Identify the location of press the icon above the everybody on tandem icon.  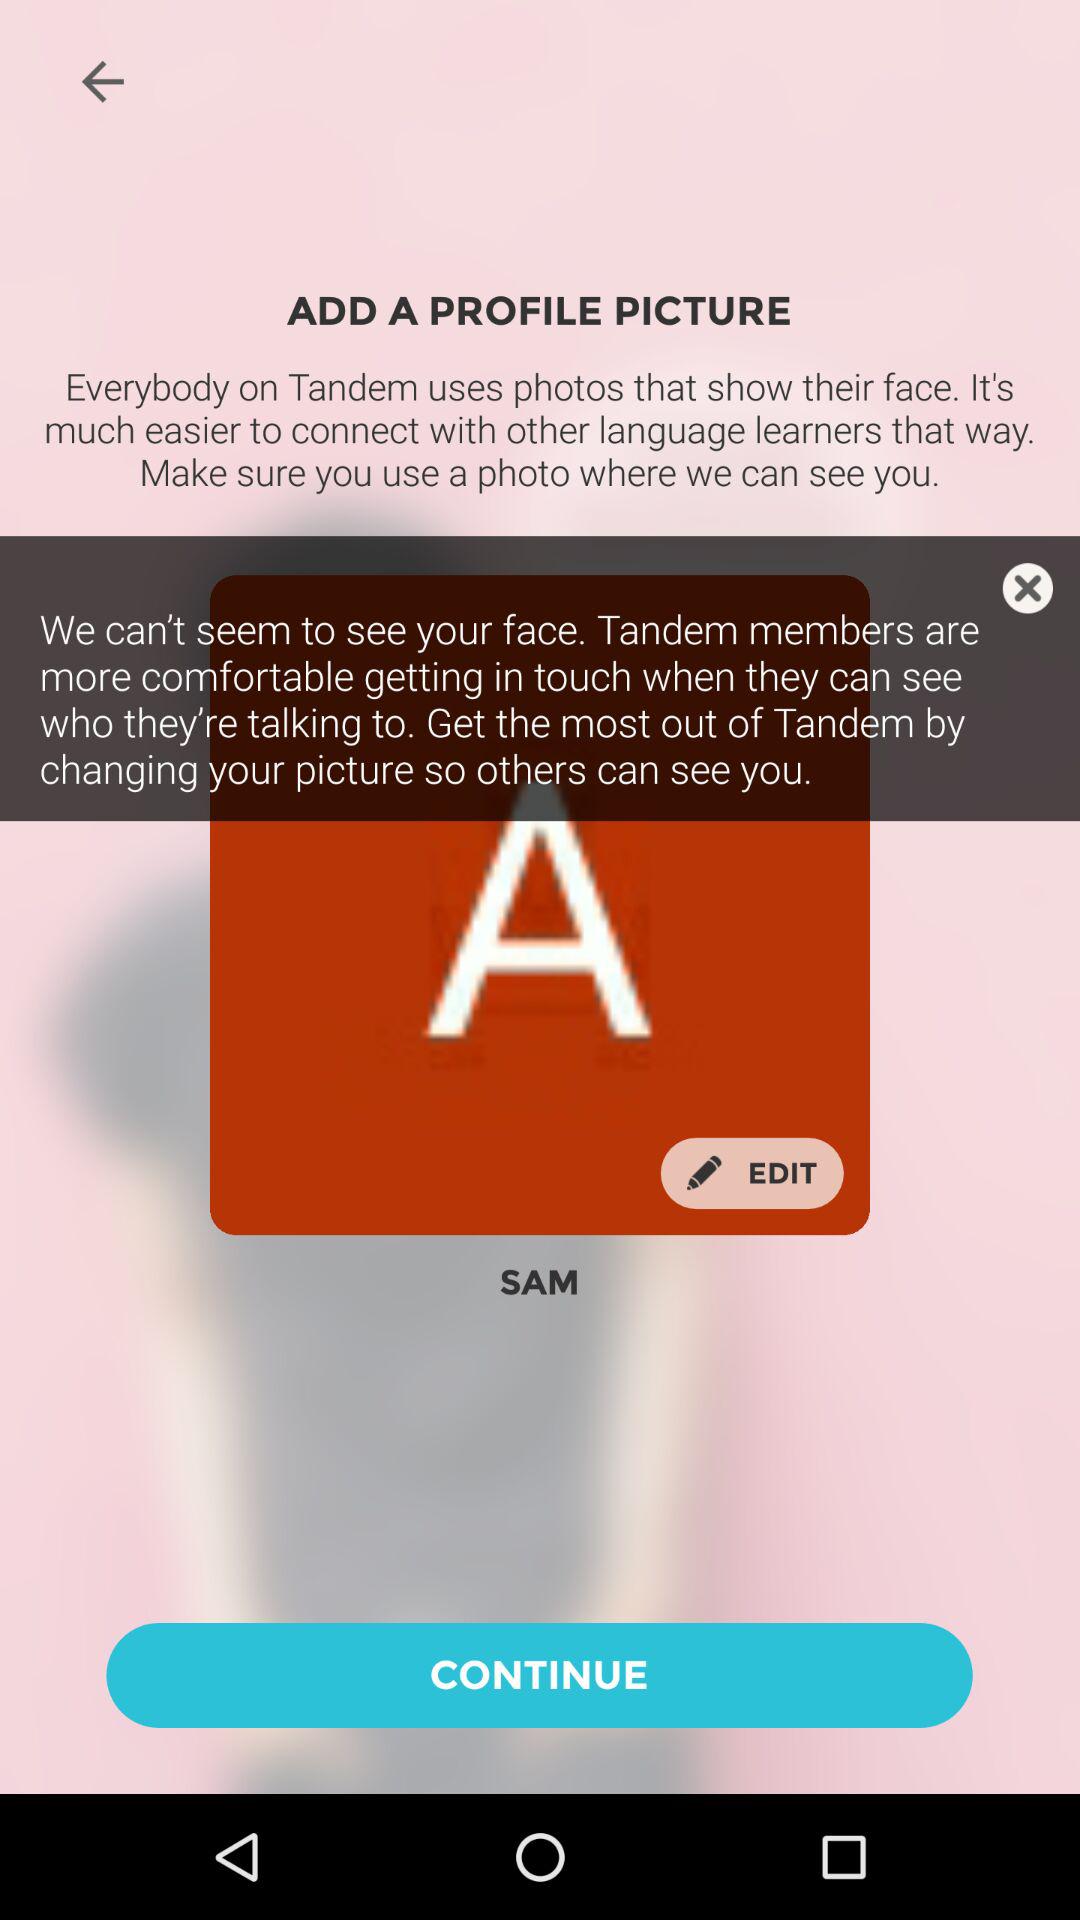
(102, 81).